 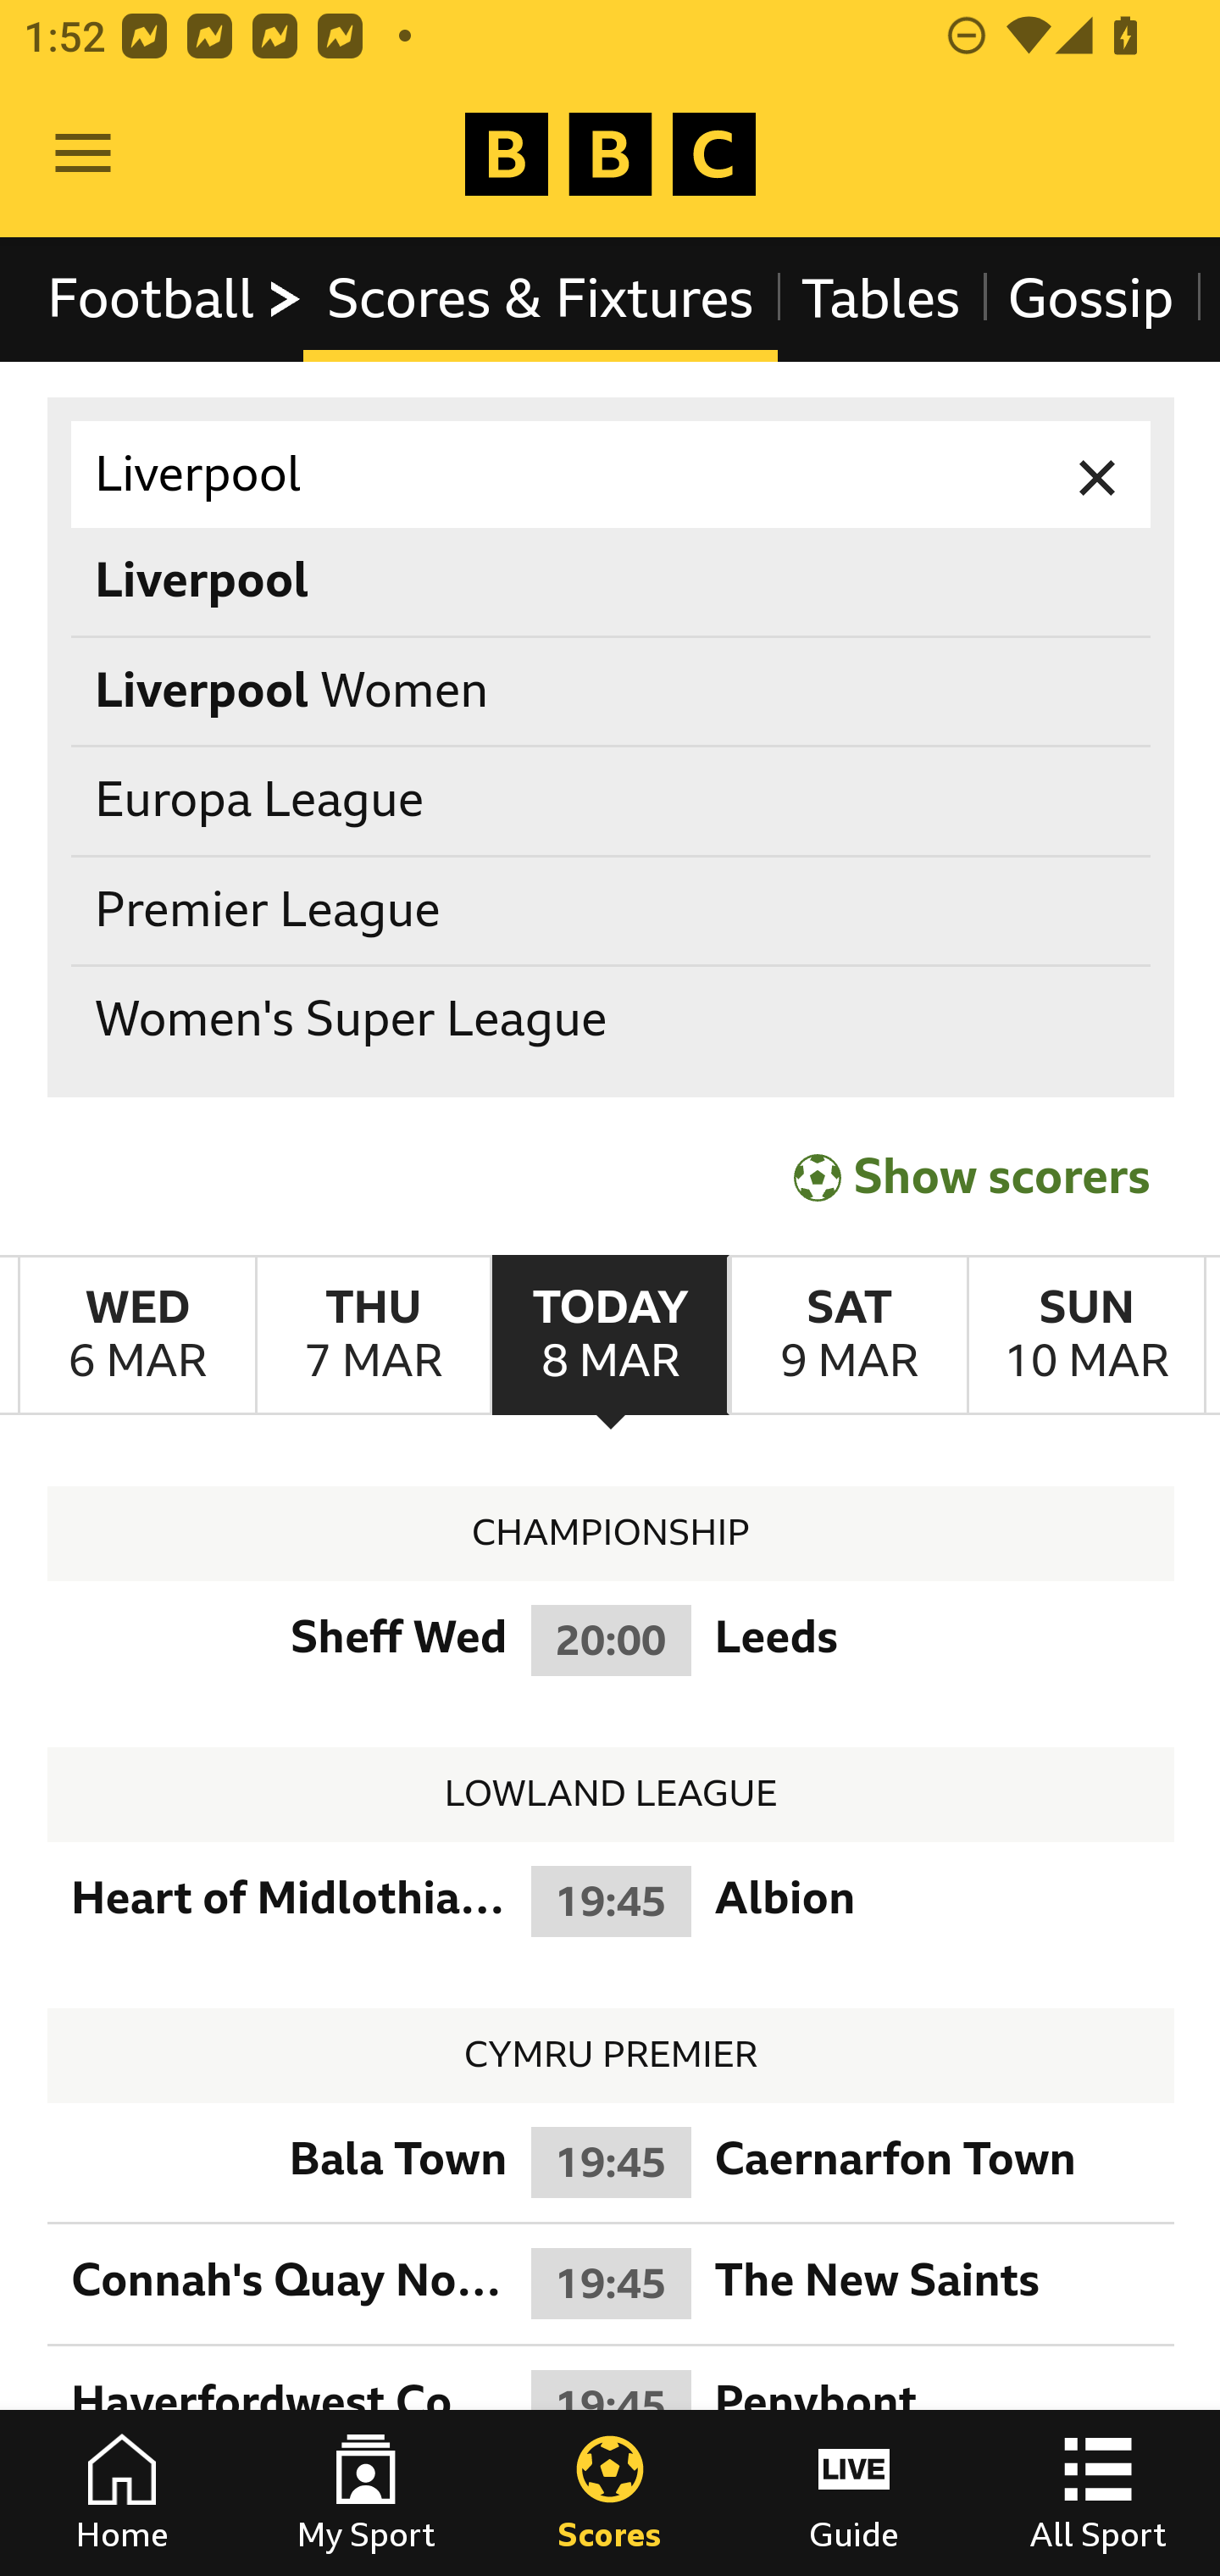 What do you see at coordinates (1090, 298) in the screenshot?
I see `Gossip` at bounding box center [1090, 298].